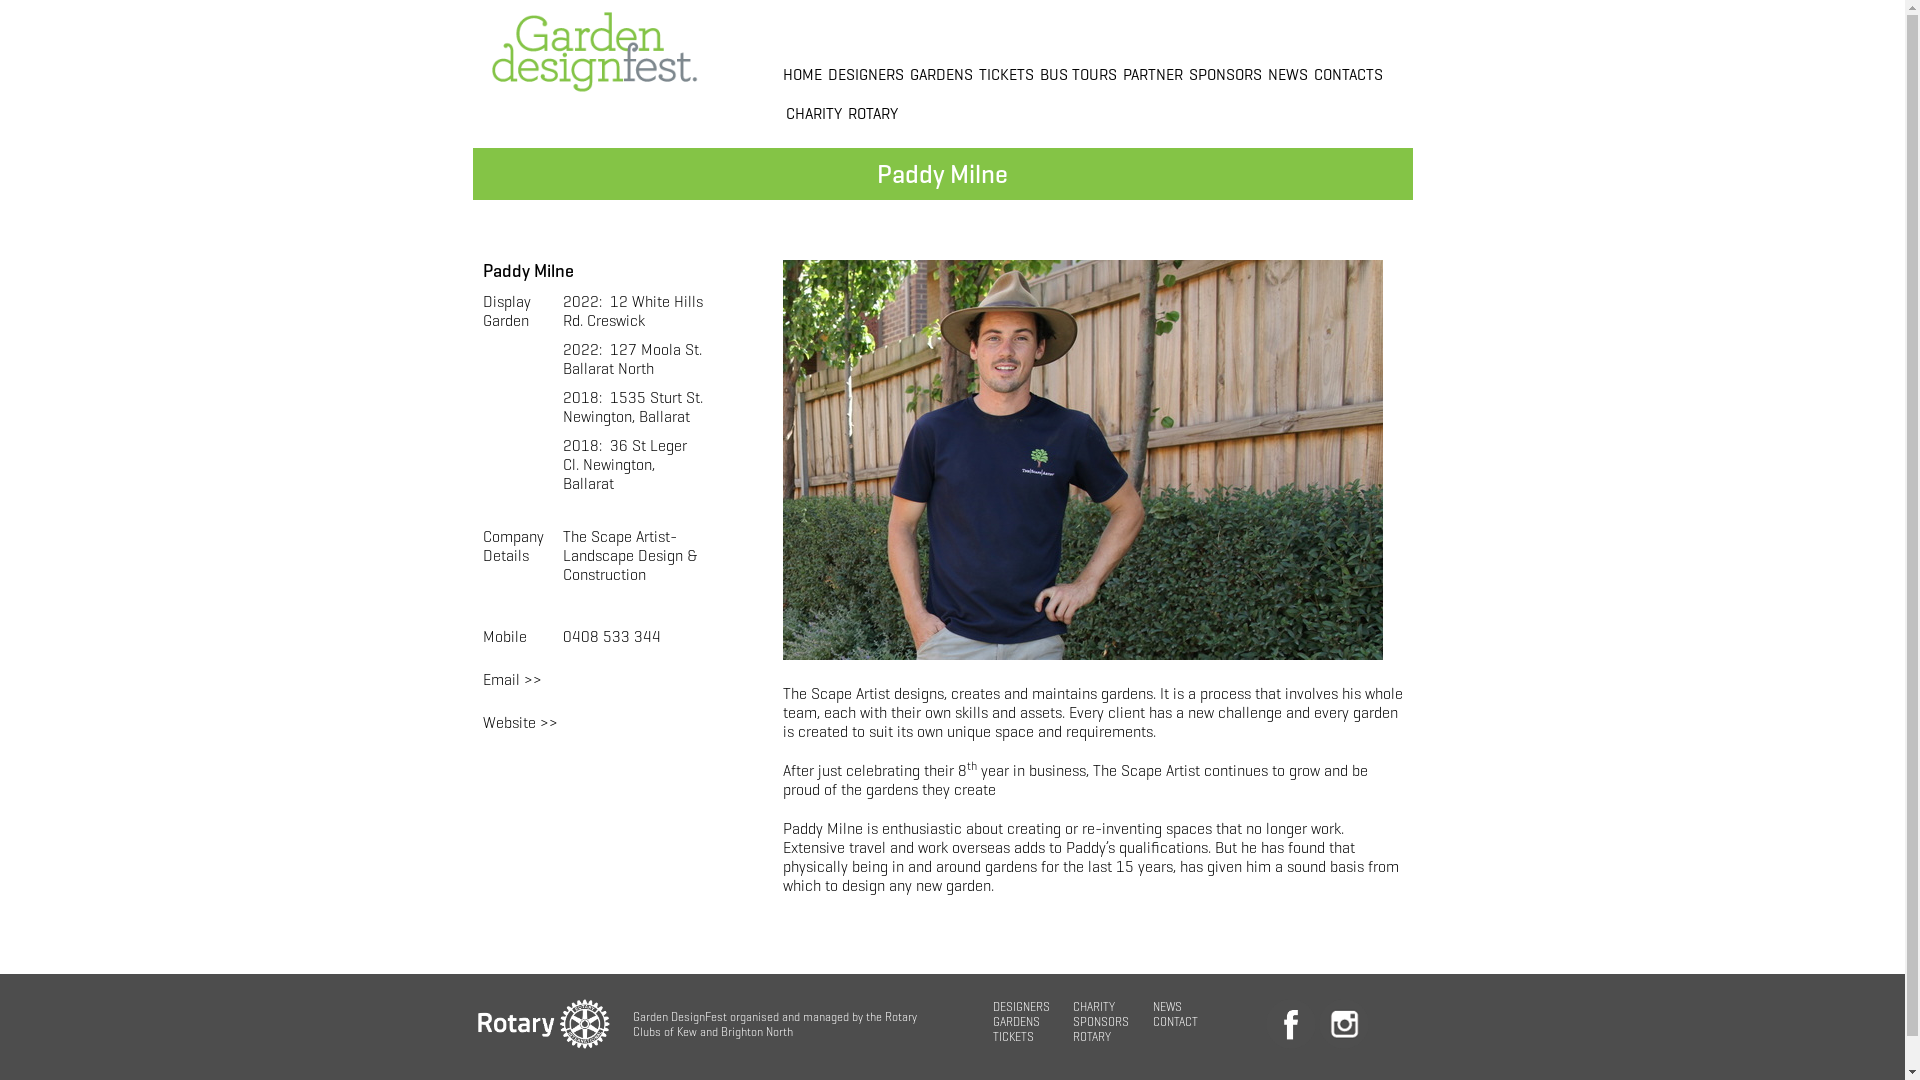  I want to click on GARDENS, so click(1016, 1022).